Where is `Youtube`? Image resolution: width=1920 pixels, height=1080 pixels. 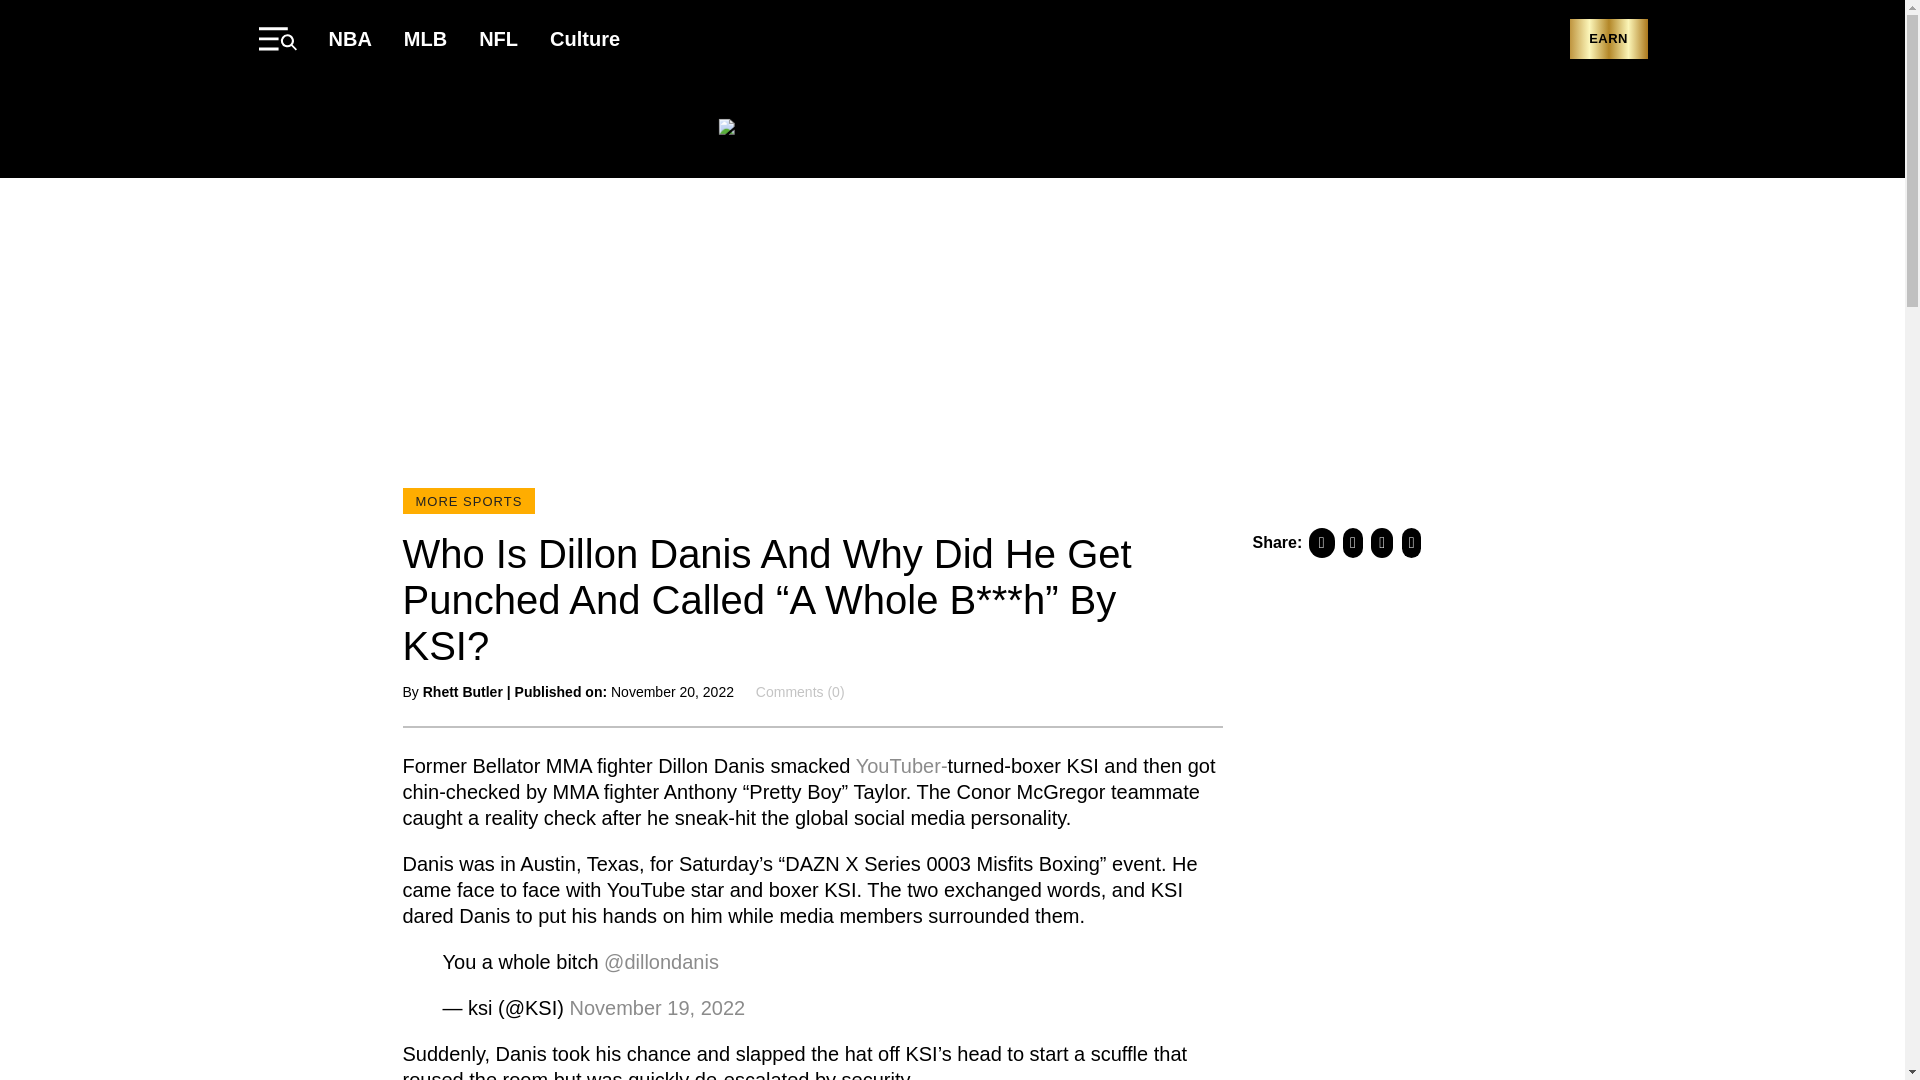 Youtube is located at coordinates (1596, 128).